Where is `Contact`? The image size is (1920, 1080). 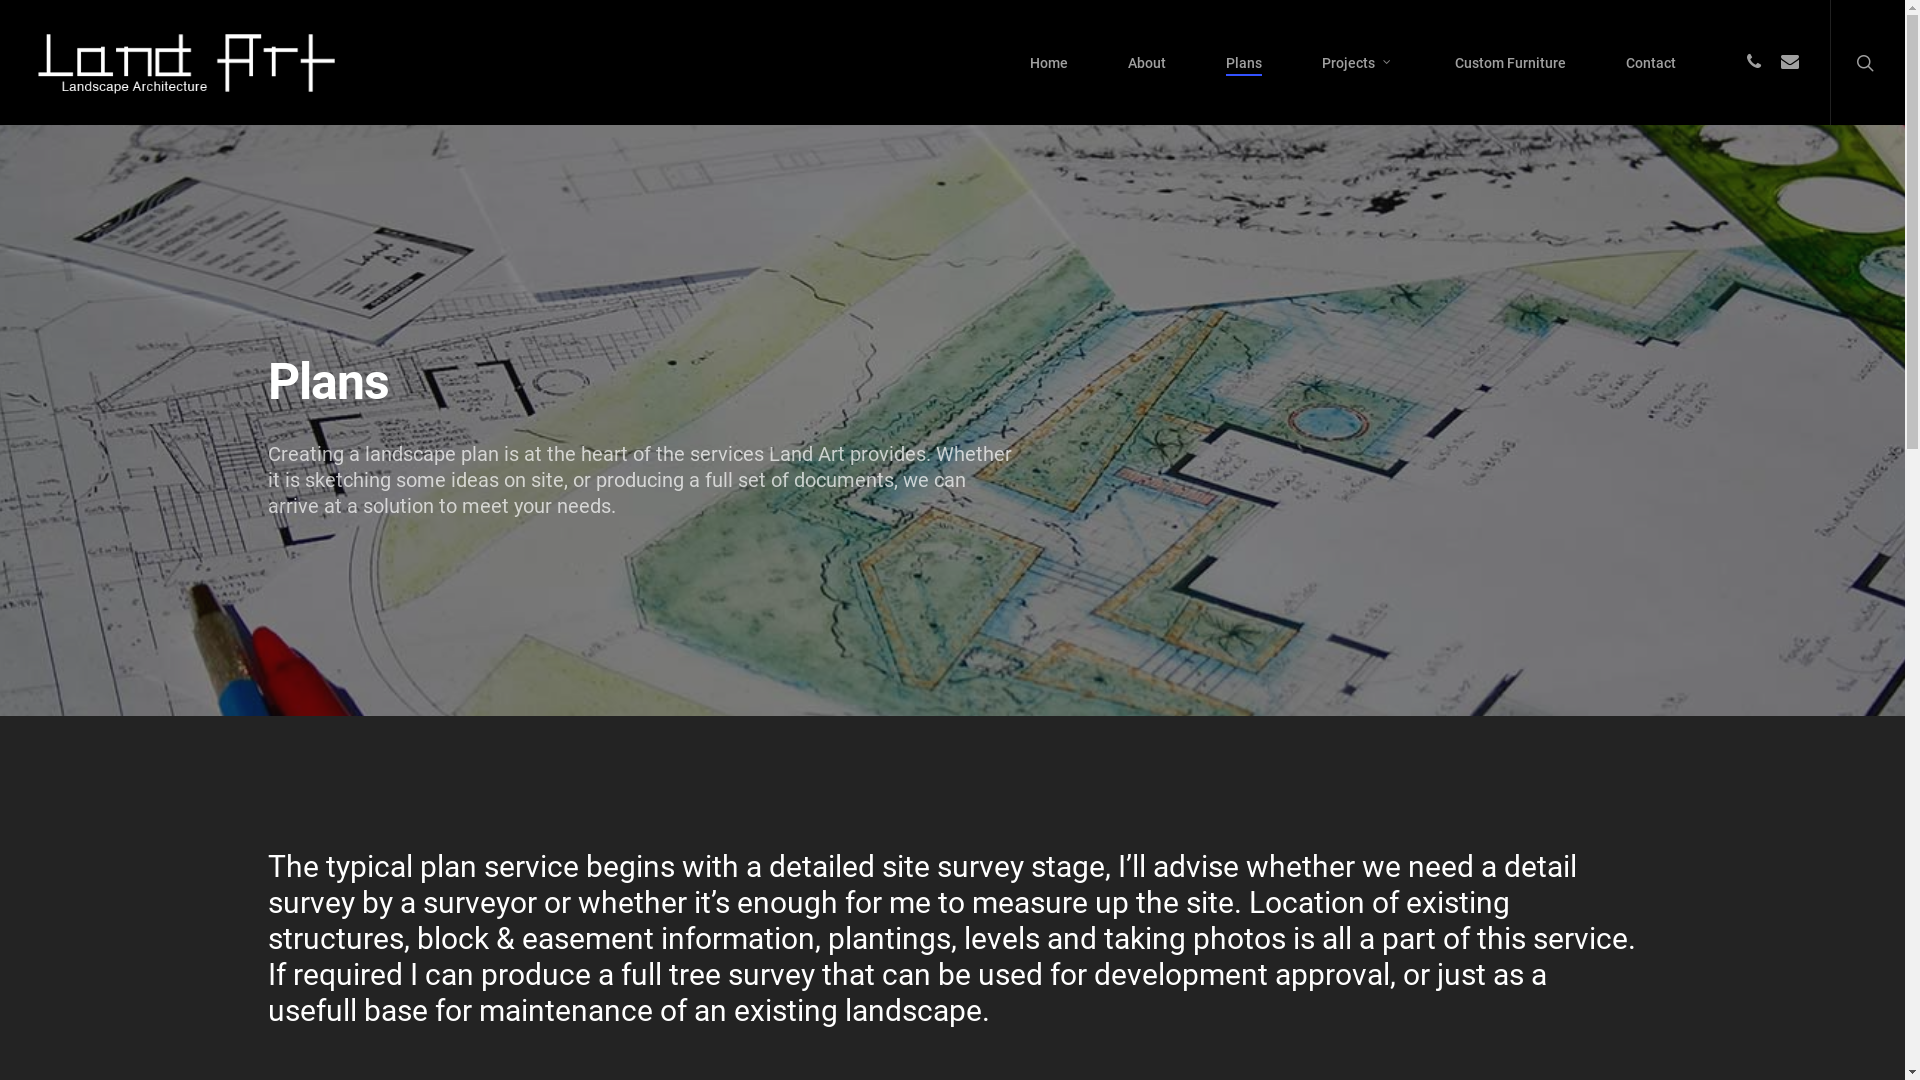
Contact is located at coordinates (1651, 63).